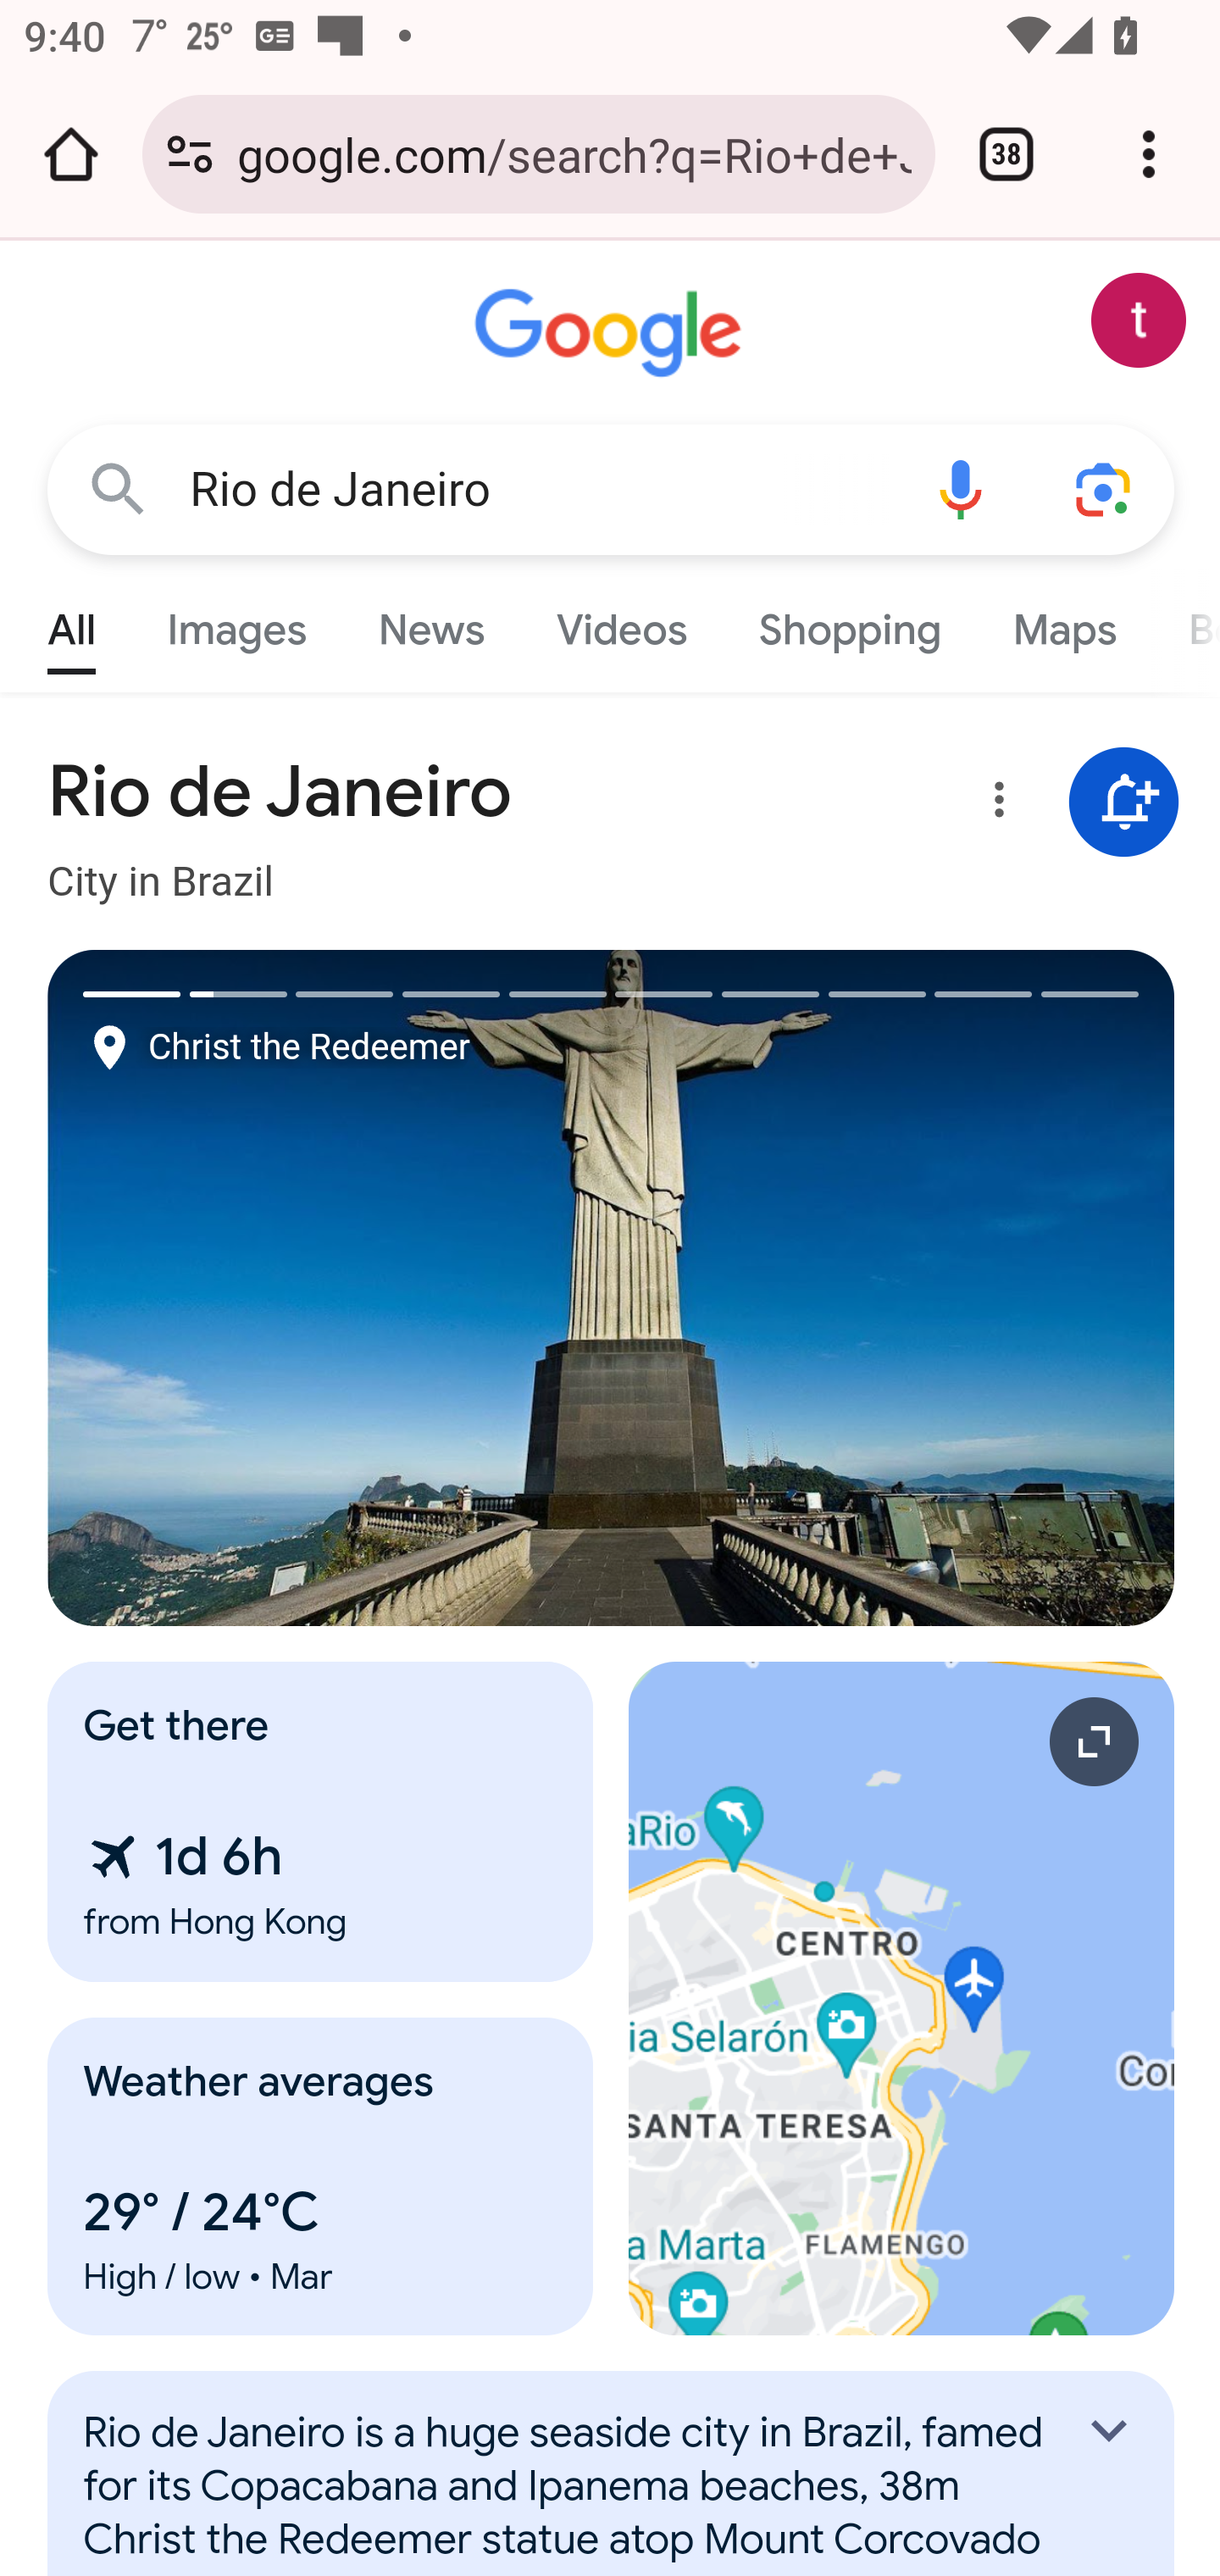 The width and height of the screenshot is (1220, 2576). I want to click on Videos, so click(622, 622).